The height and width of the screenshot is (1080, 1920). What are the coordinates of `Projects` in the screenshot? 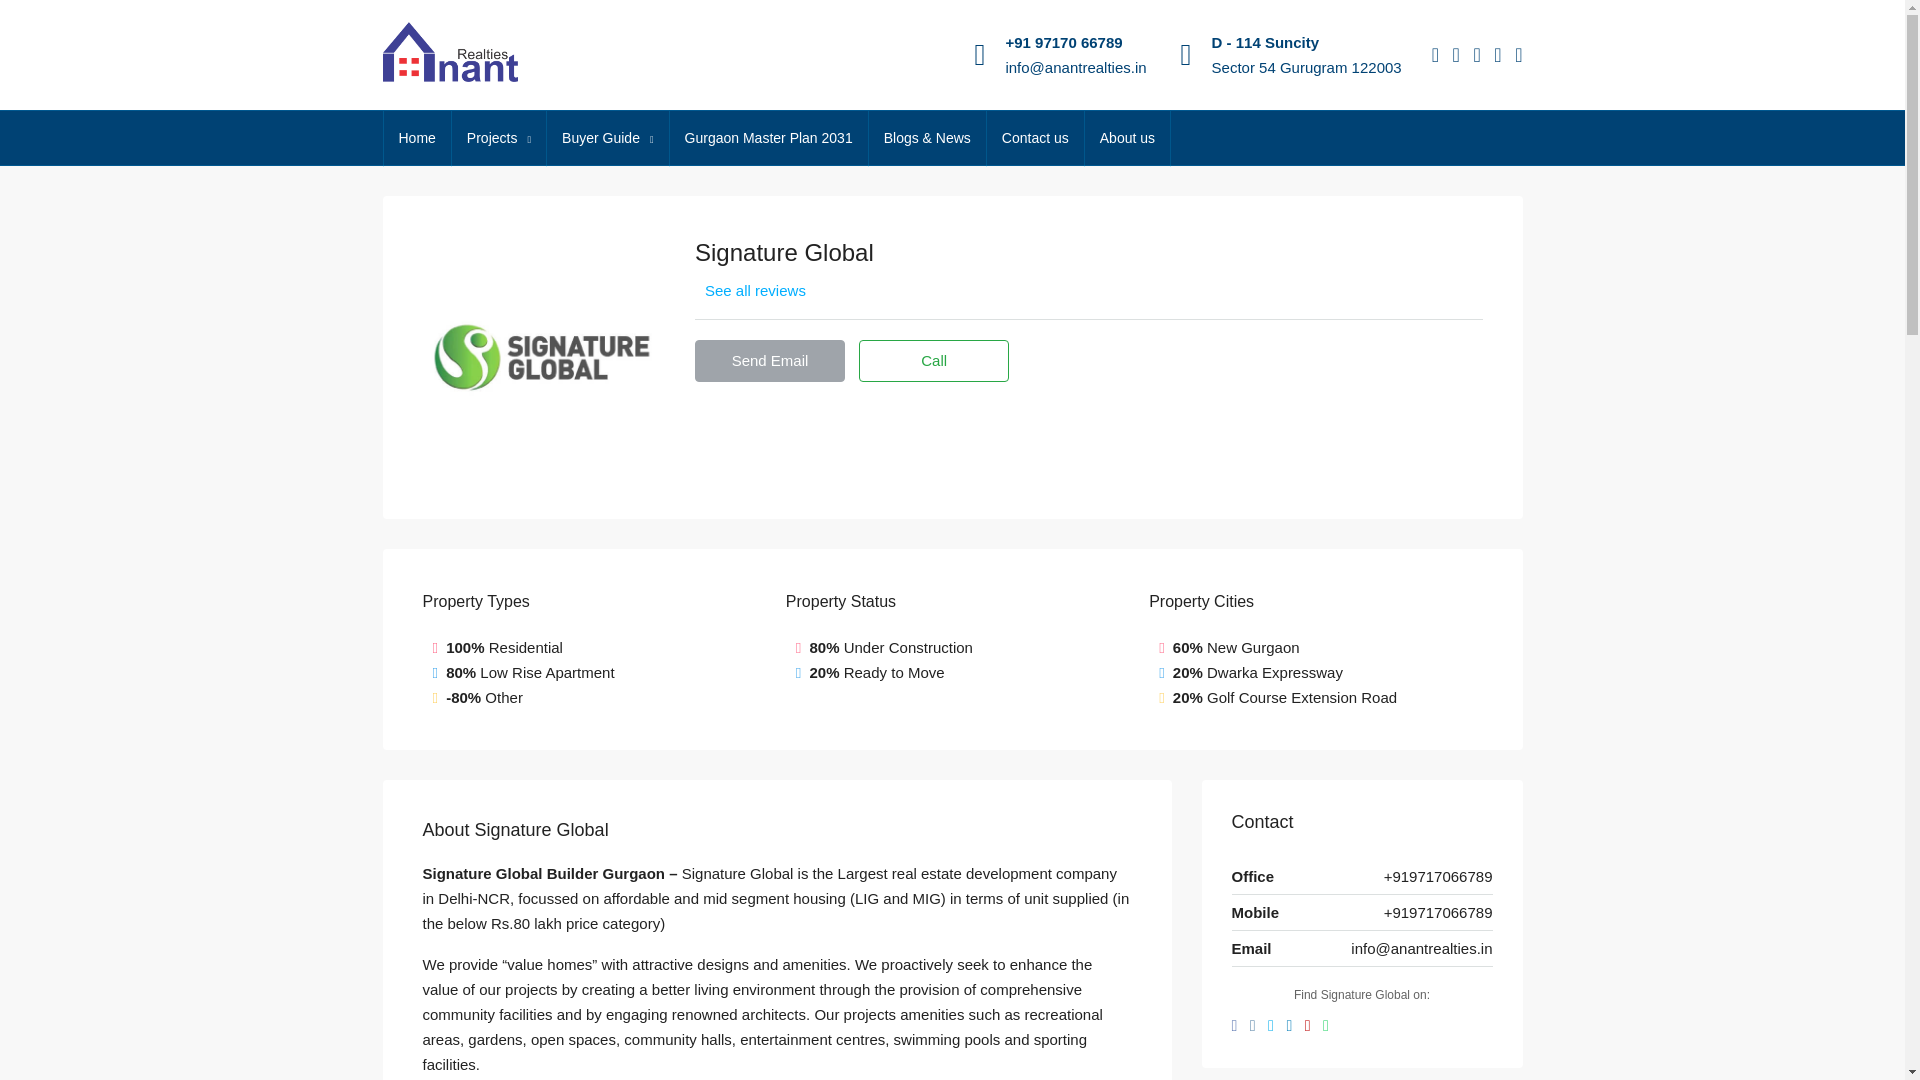 It's located at (498, 139).